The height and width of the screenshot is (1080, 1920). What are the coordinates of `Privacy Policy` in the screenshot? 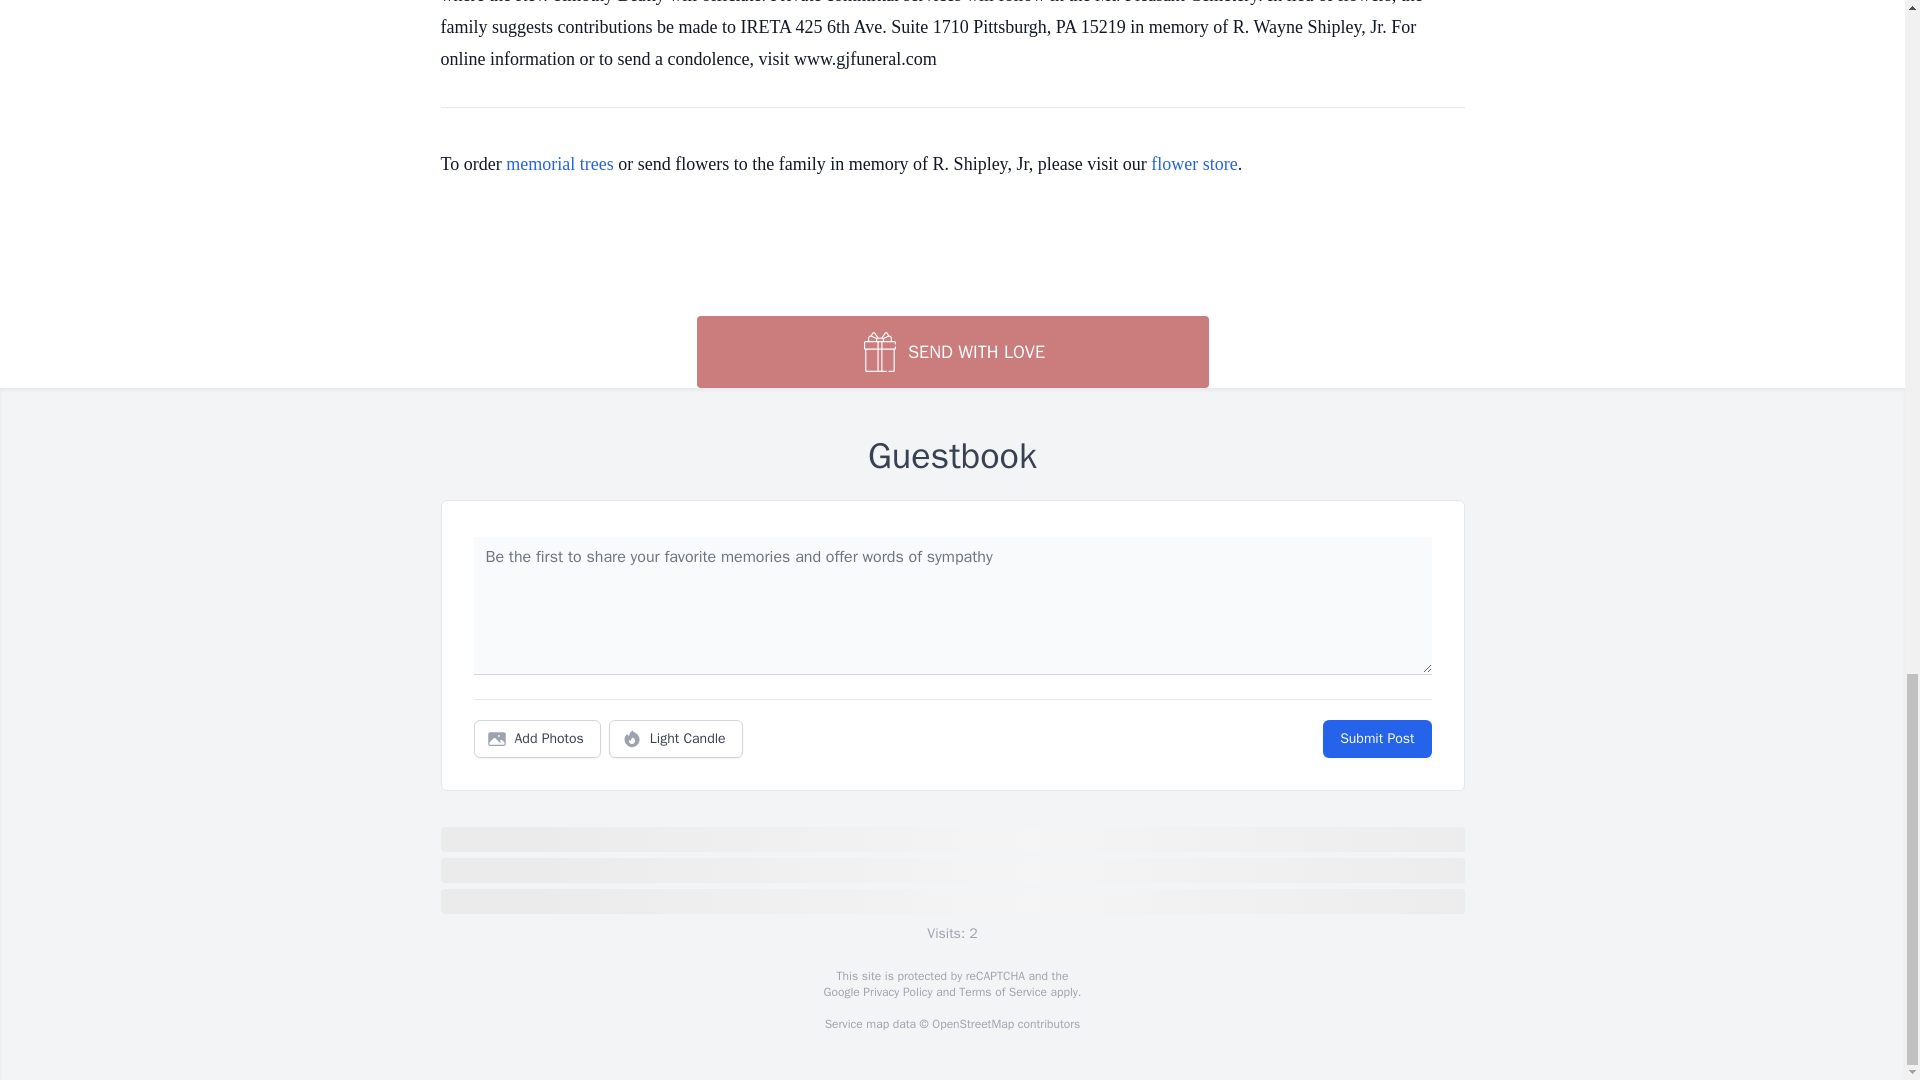 It's located at (896, 992).